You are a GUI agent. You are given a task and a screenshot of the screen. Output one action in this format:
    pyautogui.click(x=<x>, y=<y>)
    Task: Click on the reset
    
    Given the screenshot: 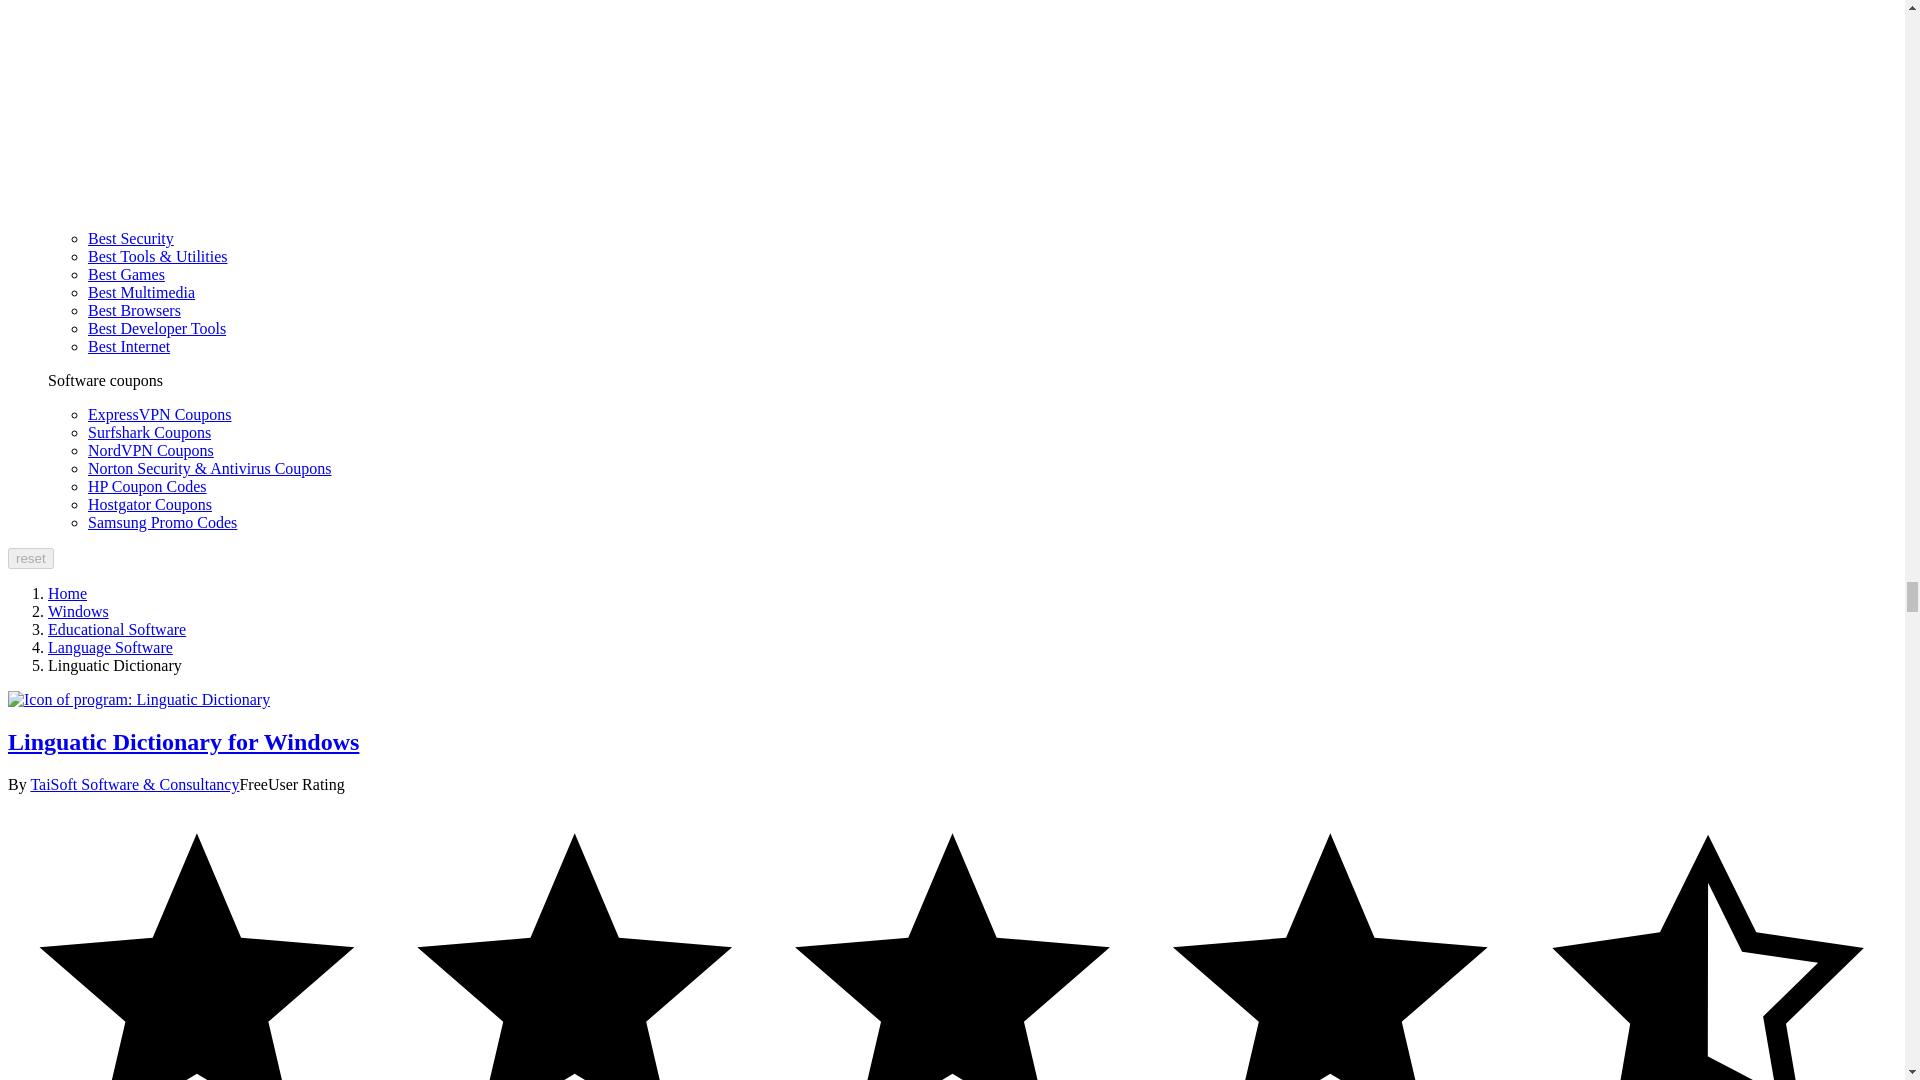 What is the action you would take?
    pyautogui.click(x=30, y=558)
    